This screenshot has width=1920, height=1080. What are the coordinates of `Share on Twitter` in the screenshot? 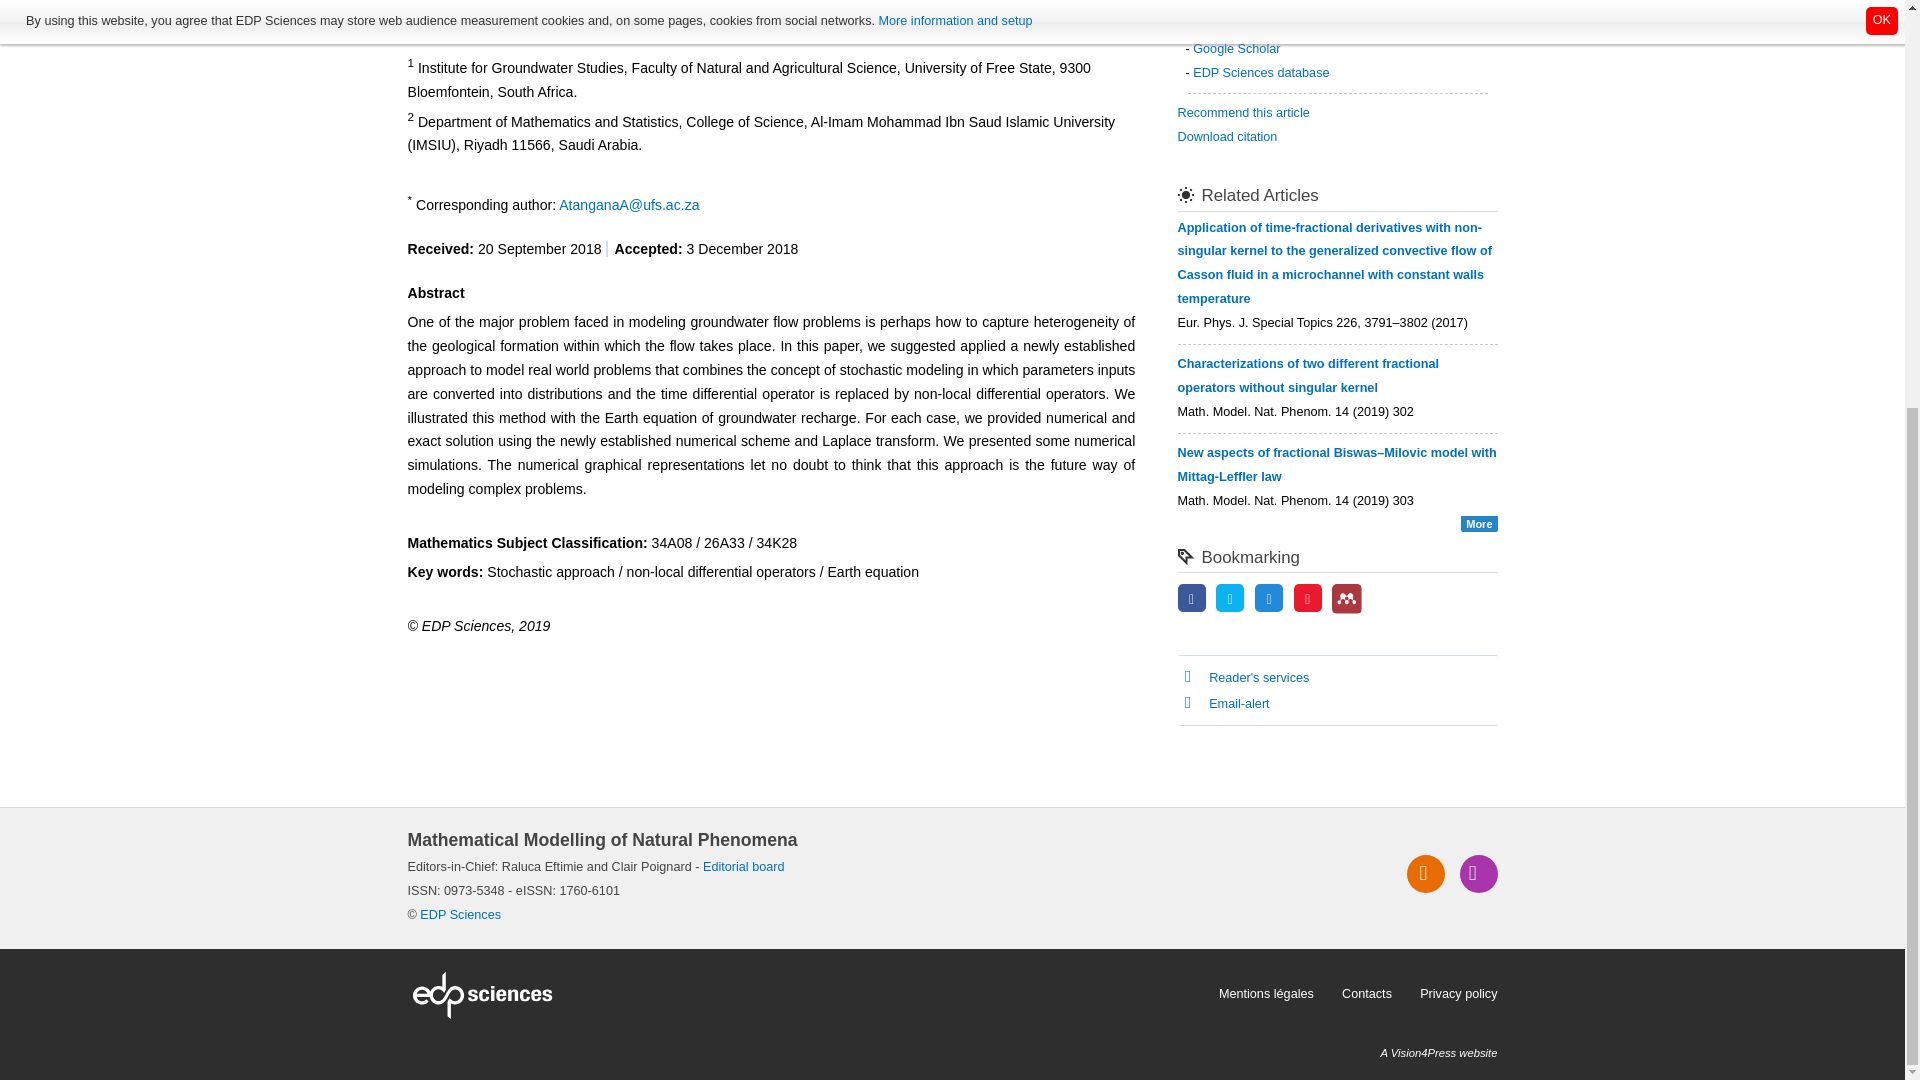 It's located at (1230, 599).